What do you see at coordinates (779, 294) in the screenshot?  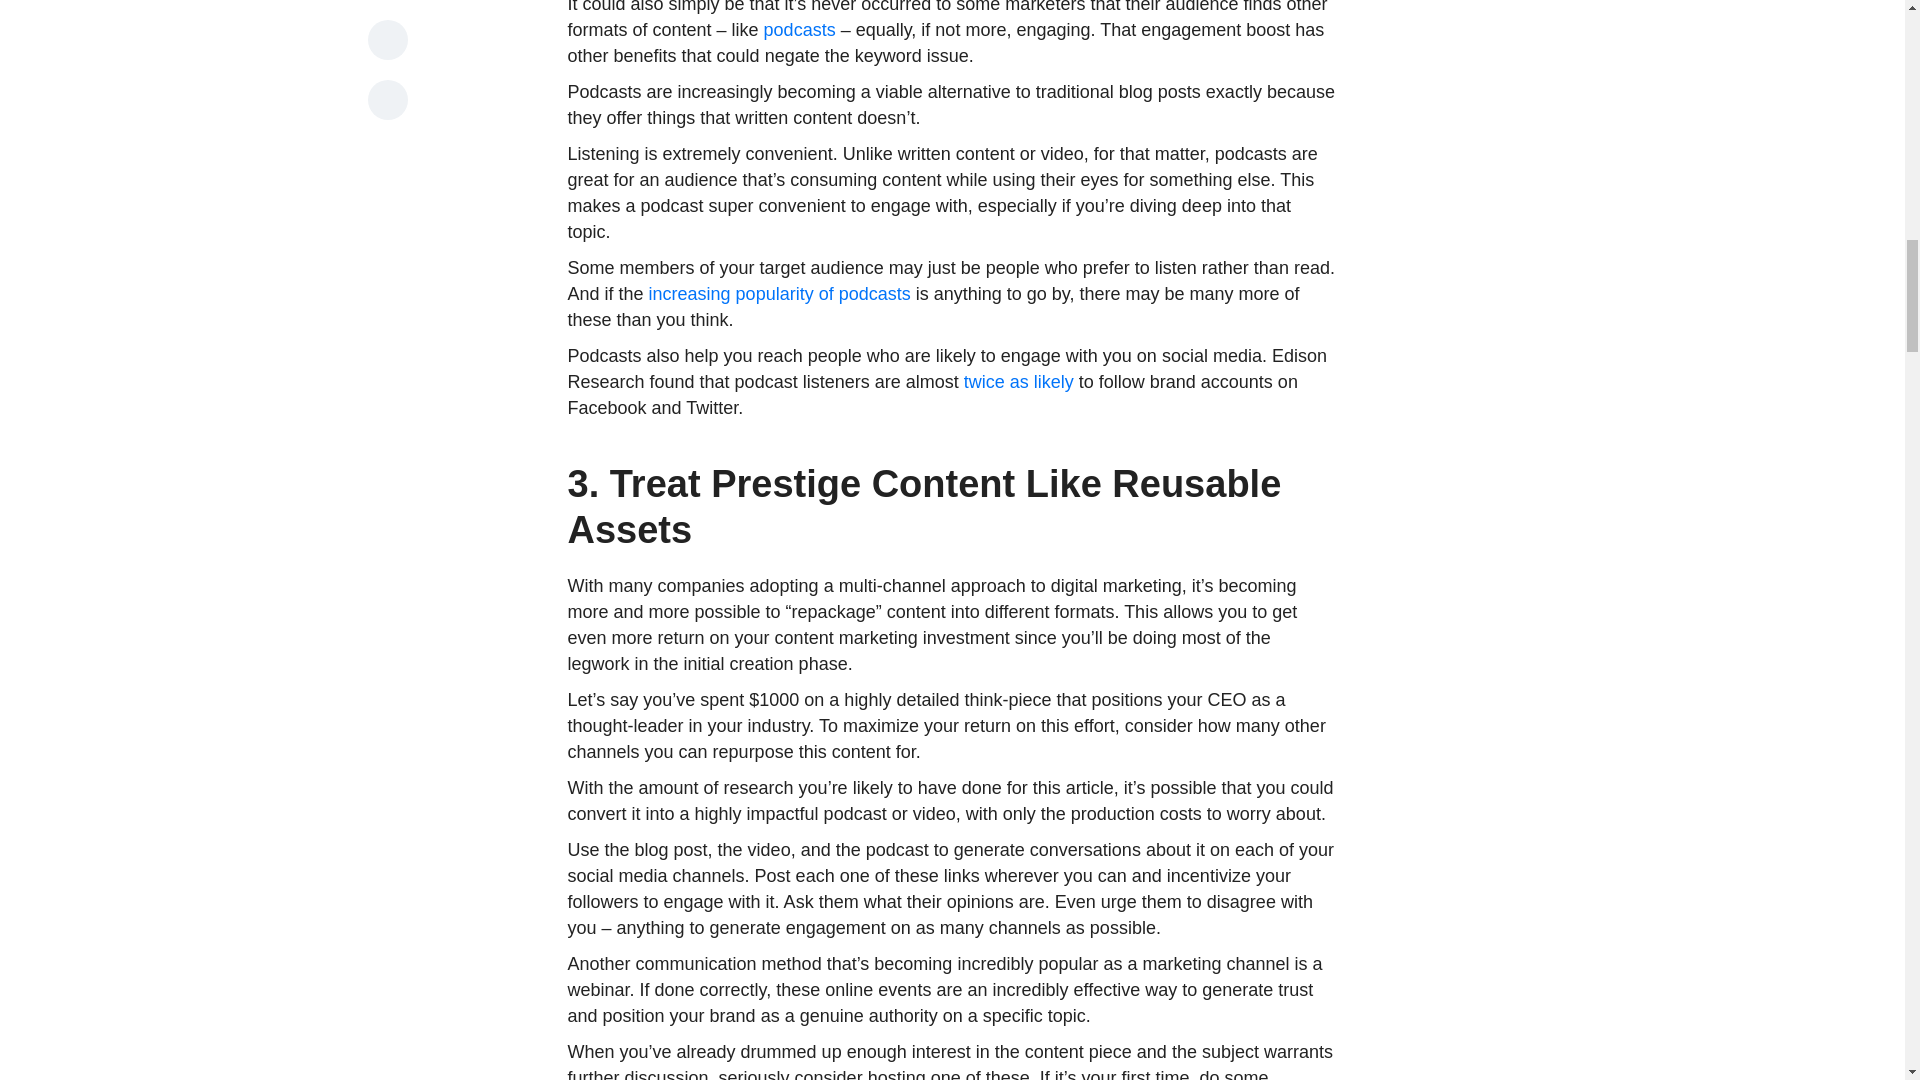 I see `increasing popularity of podcasts` at bounding box center [779, 294].